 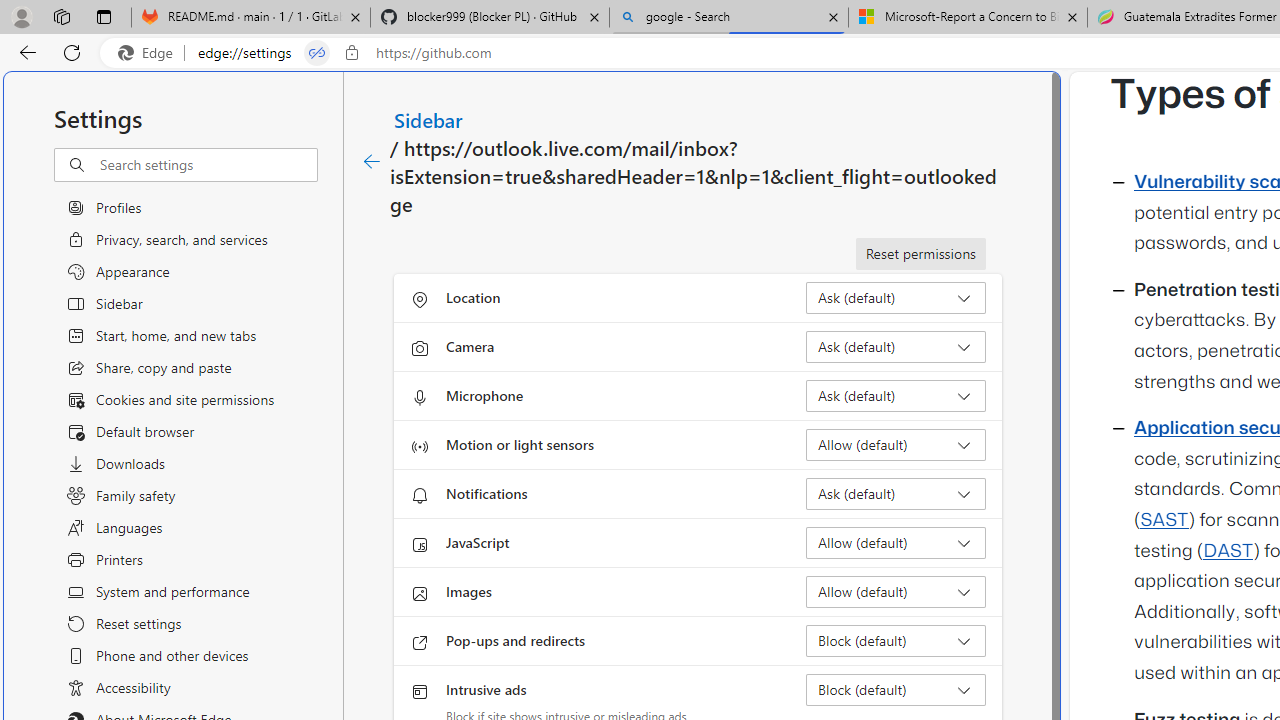 I want to click on JavaScript Allow (default), so click(x=896, y=542).